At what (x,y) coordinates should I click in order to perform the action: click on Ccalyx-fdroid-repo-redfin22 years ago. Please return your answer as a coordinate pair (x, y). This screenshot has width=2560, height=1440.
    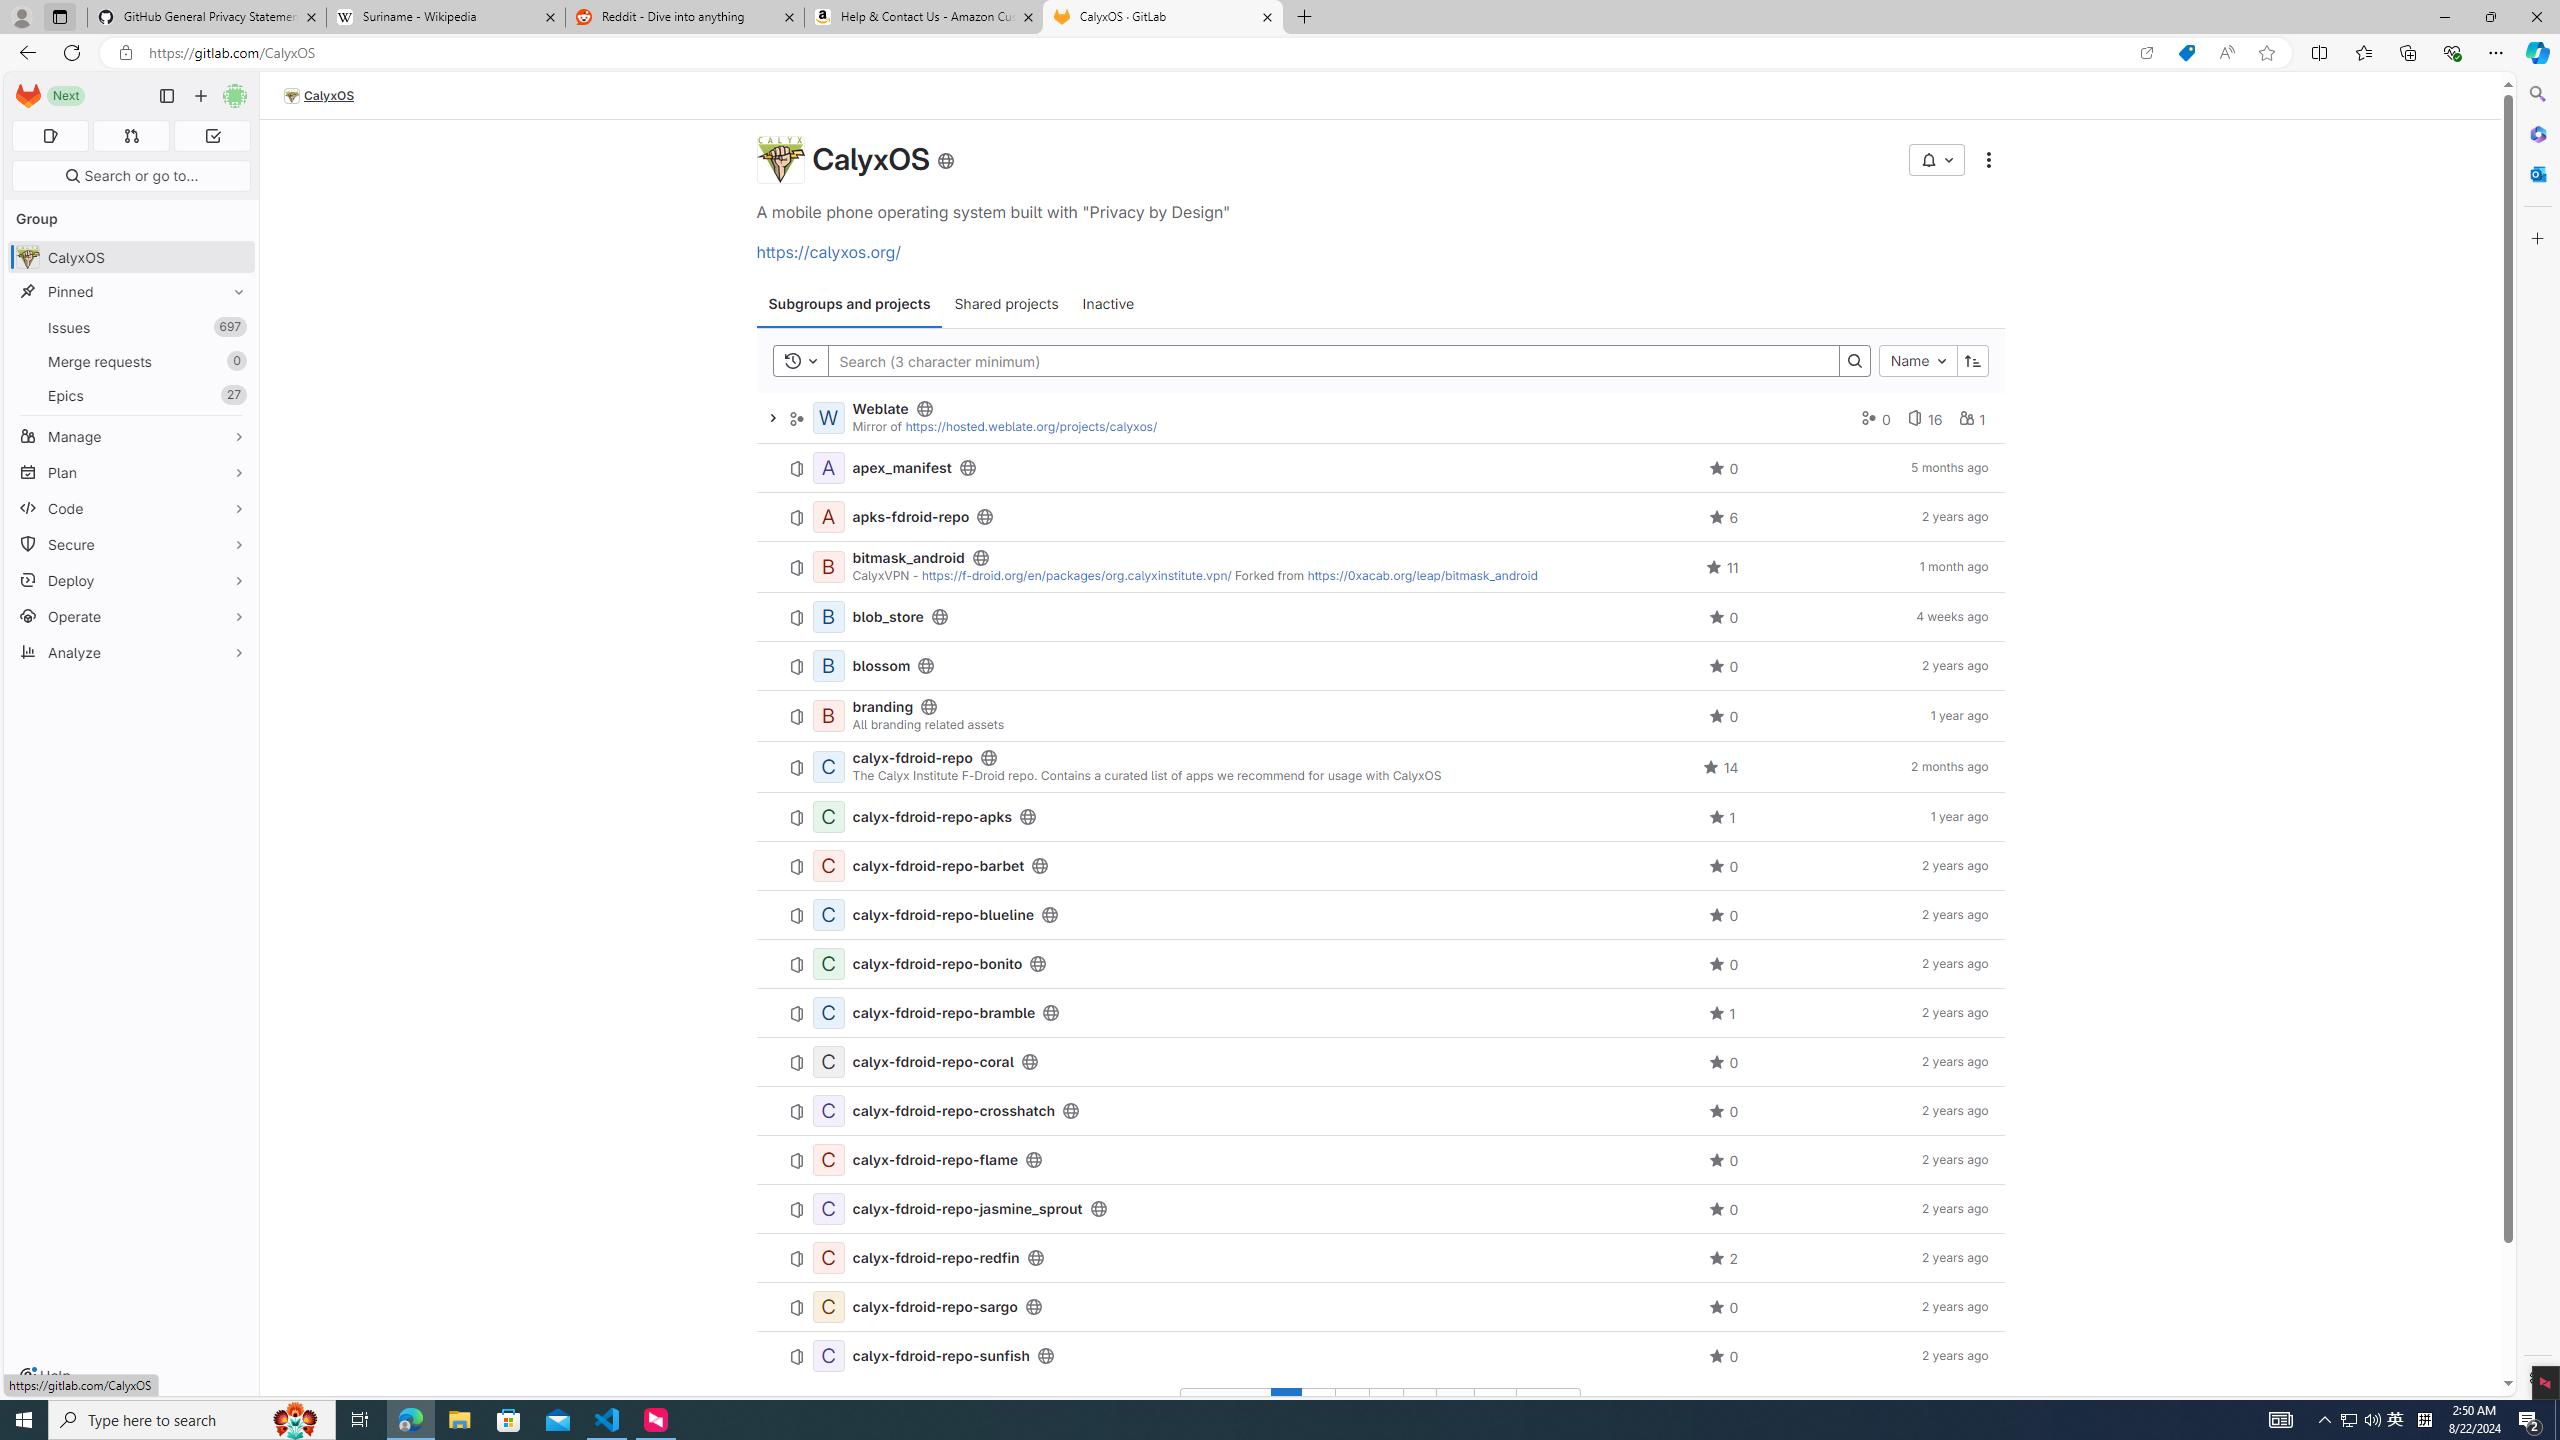
    Looking at the image, I should click on (1380, 1258).